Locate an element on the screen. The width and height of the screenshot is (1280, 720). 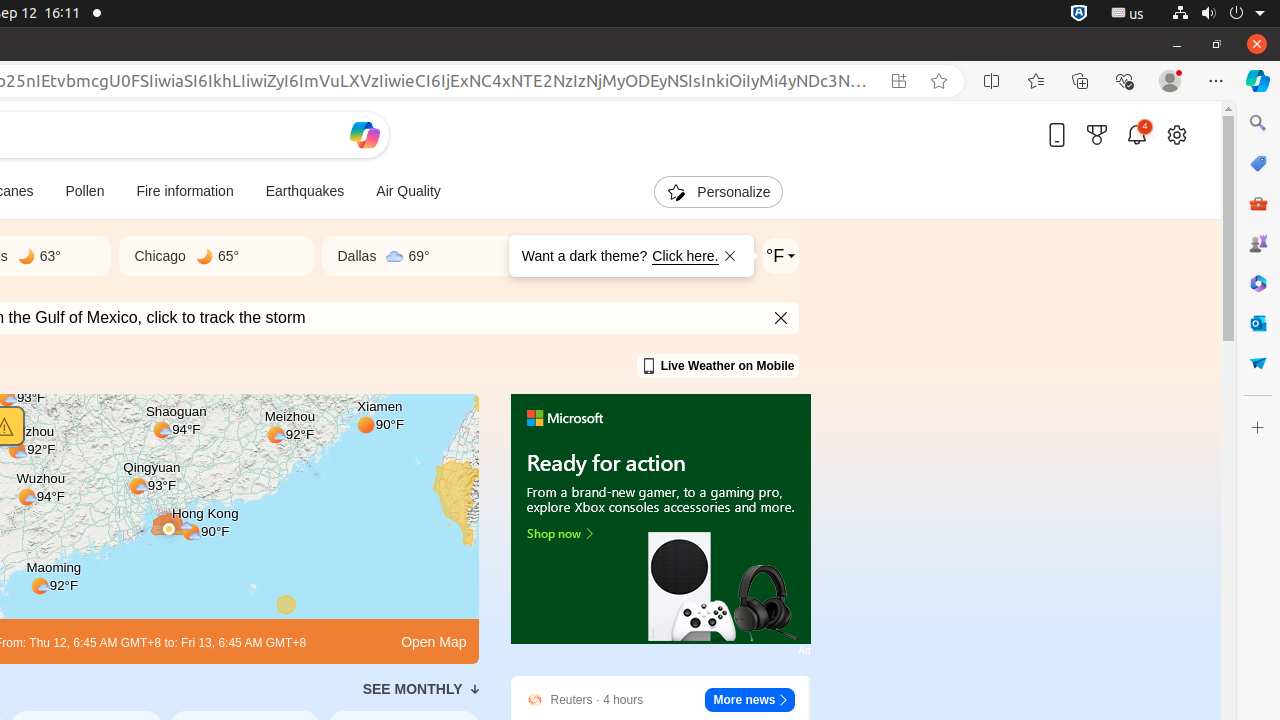
Pollen is located at coordinates (85, 192).